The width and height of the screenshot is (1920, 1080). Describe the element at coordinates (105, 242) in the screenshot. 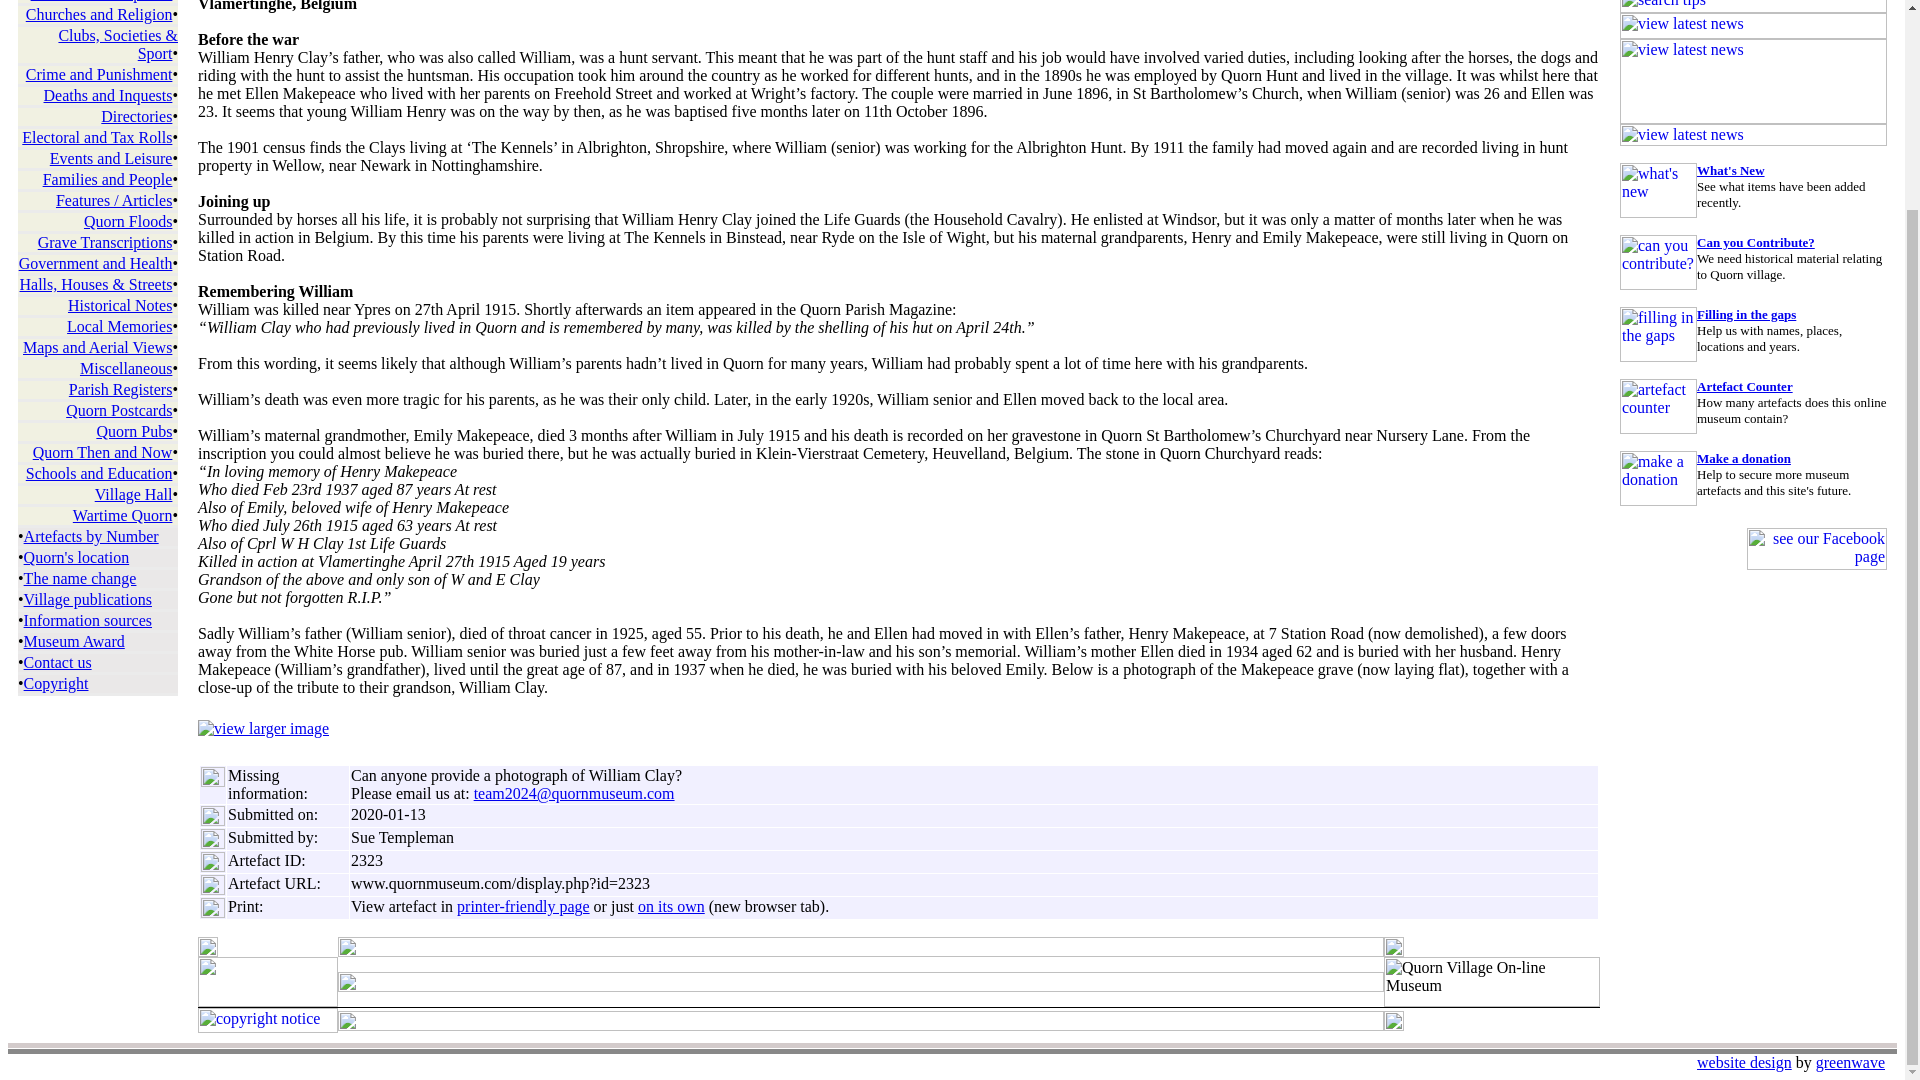

I see `Grave Transcriptions` at that location.